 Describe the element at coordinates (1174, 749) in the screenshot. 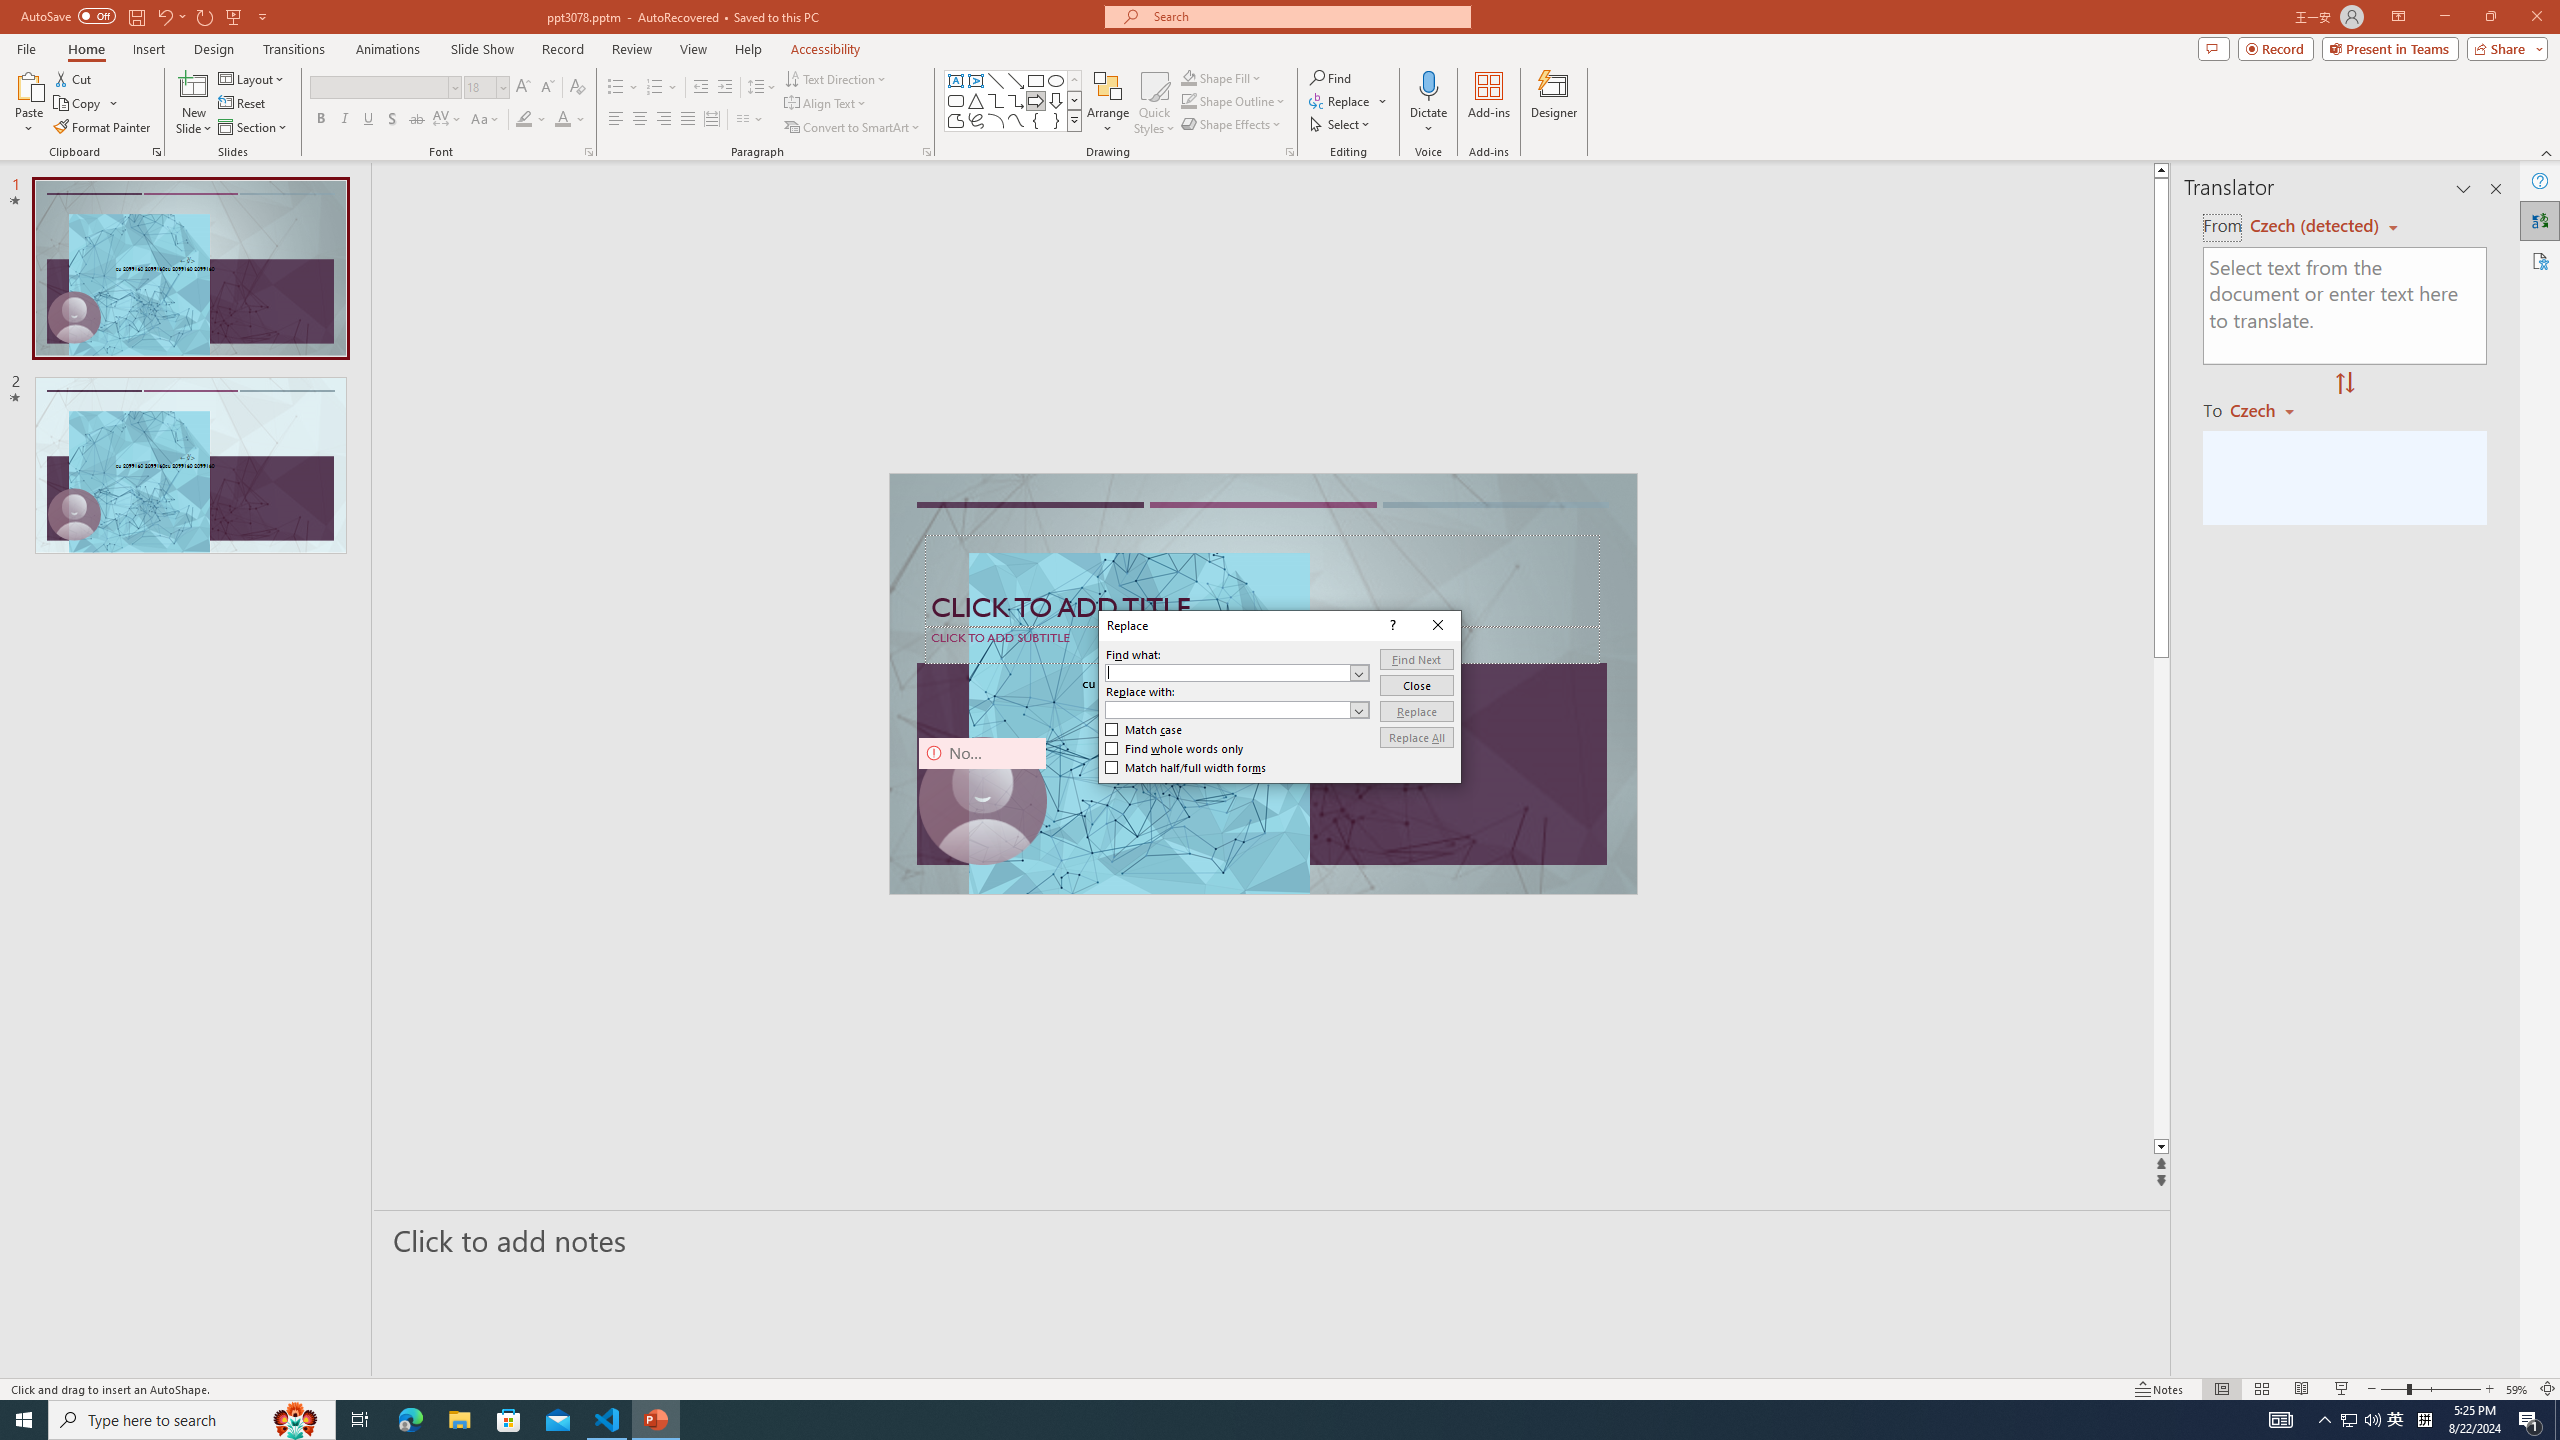

I see `Find whole words only` at that location.